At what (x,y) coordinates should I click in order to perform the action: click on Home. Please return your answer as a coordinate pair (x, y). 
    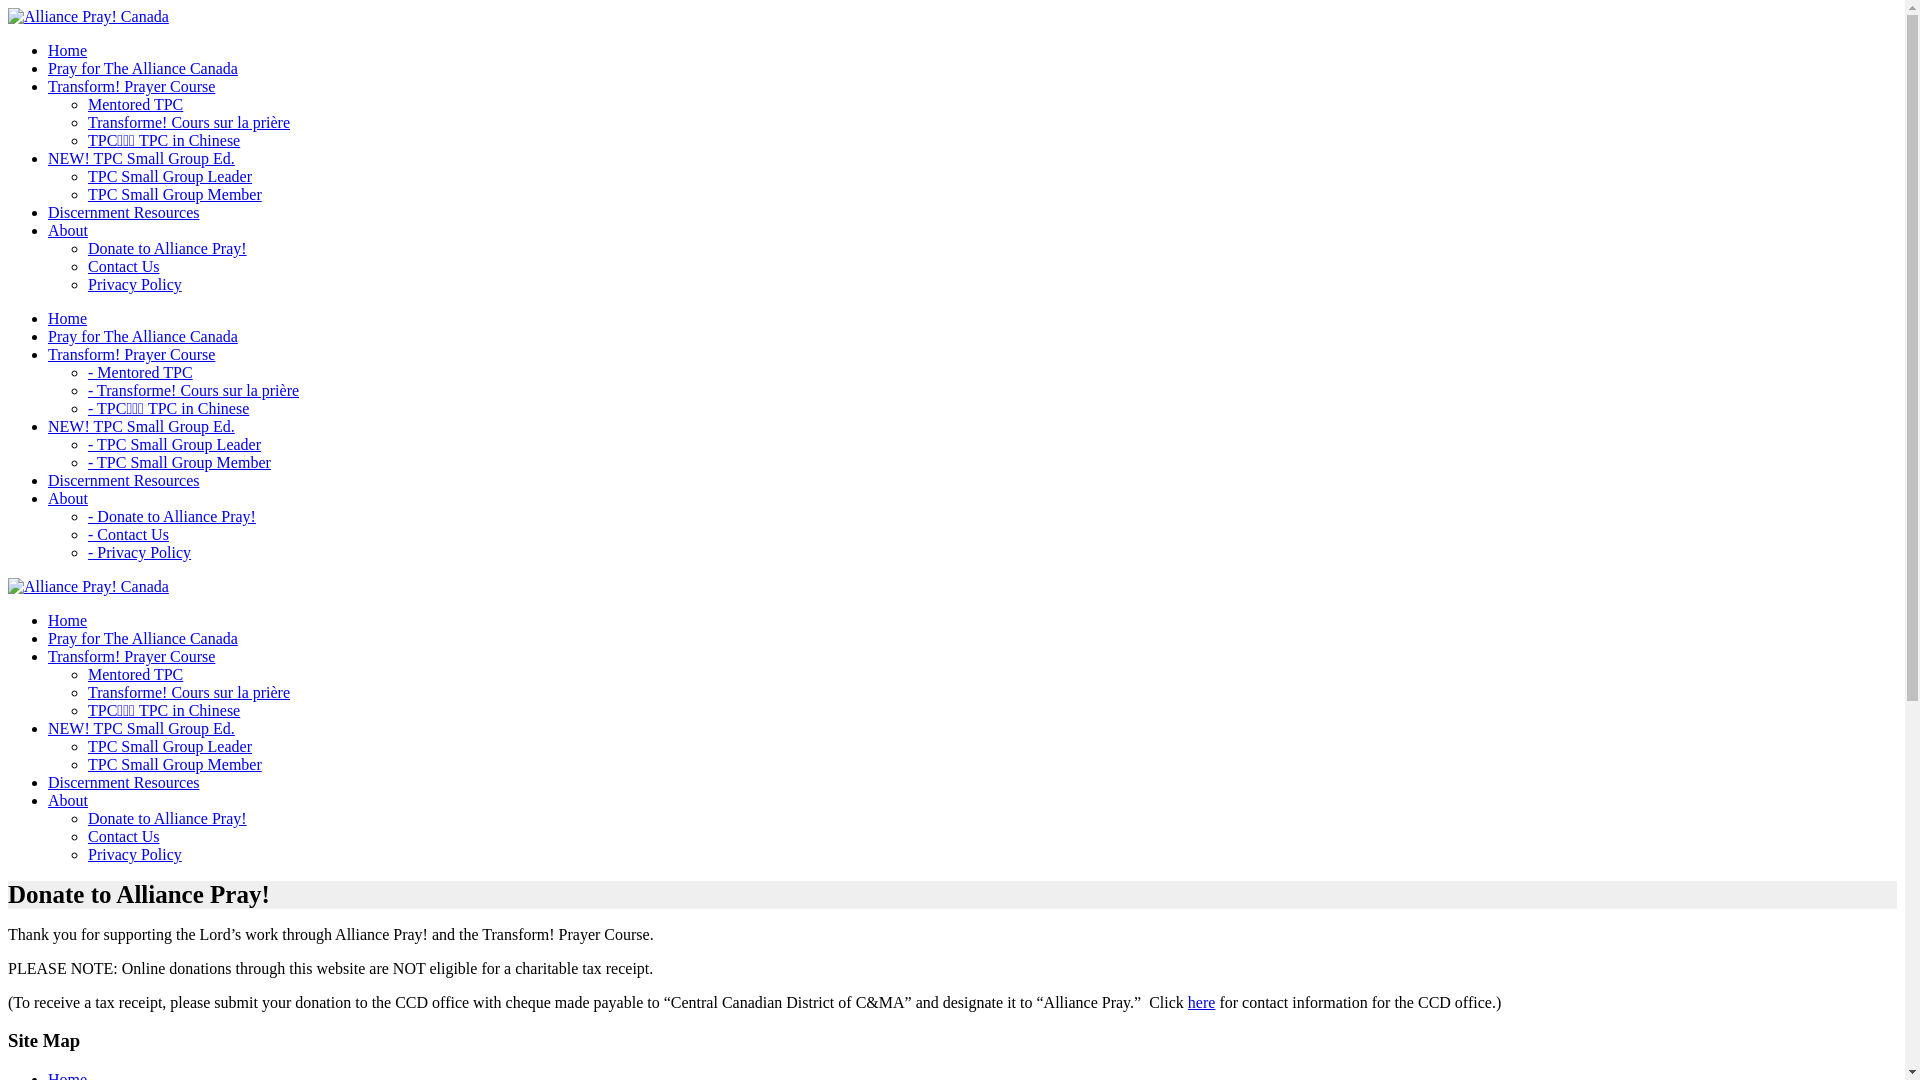
    Looking at the image, I should click on (68, 620).